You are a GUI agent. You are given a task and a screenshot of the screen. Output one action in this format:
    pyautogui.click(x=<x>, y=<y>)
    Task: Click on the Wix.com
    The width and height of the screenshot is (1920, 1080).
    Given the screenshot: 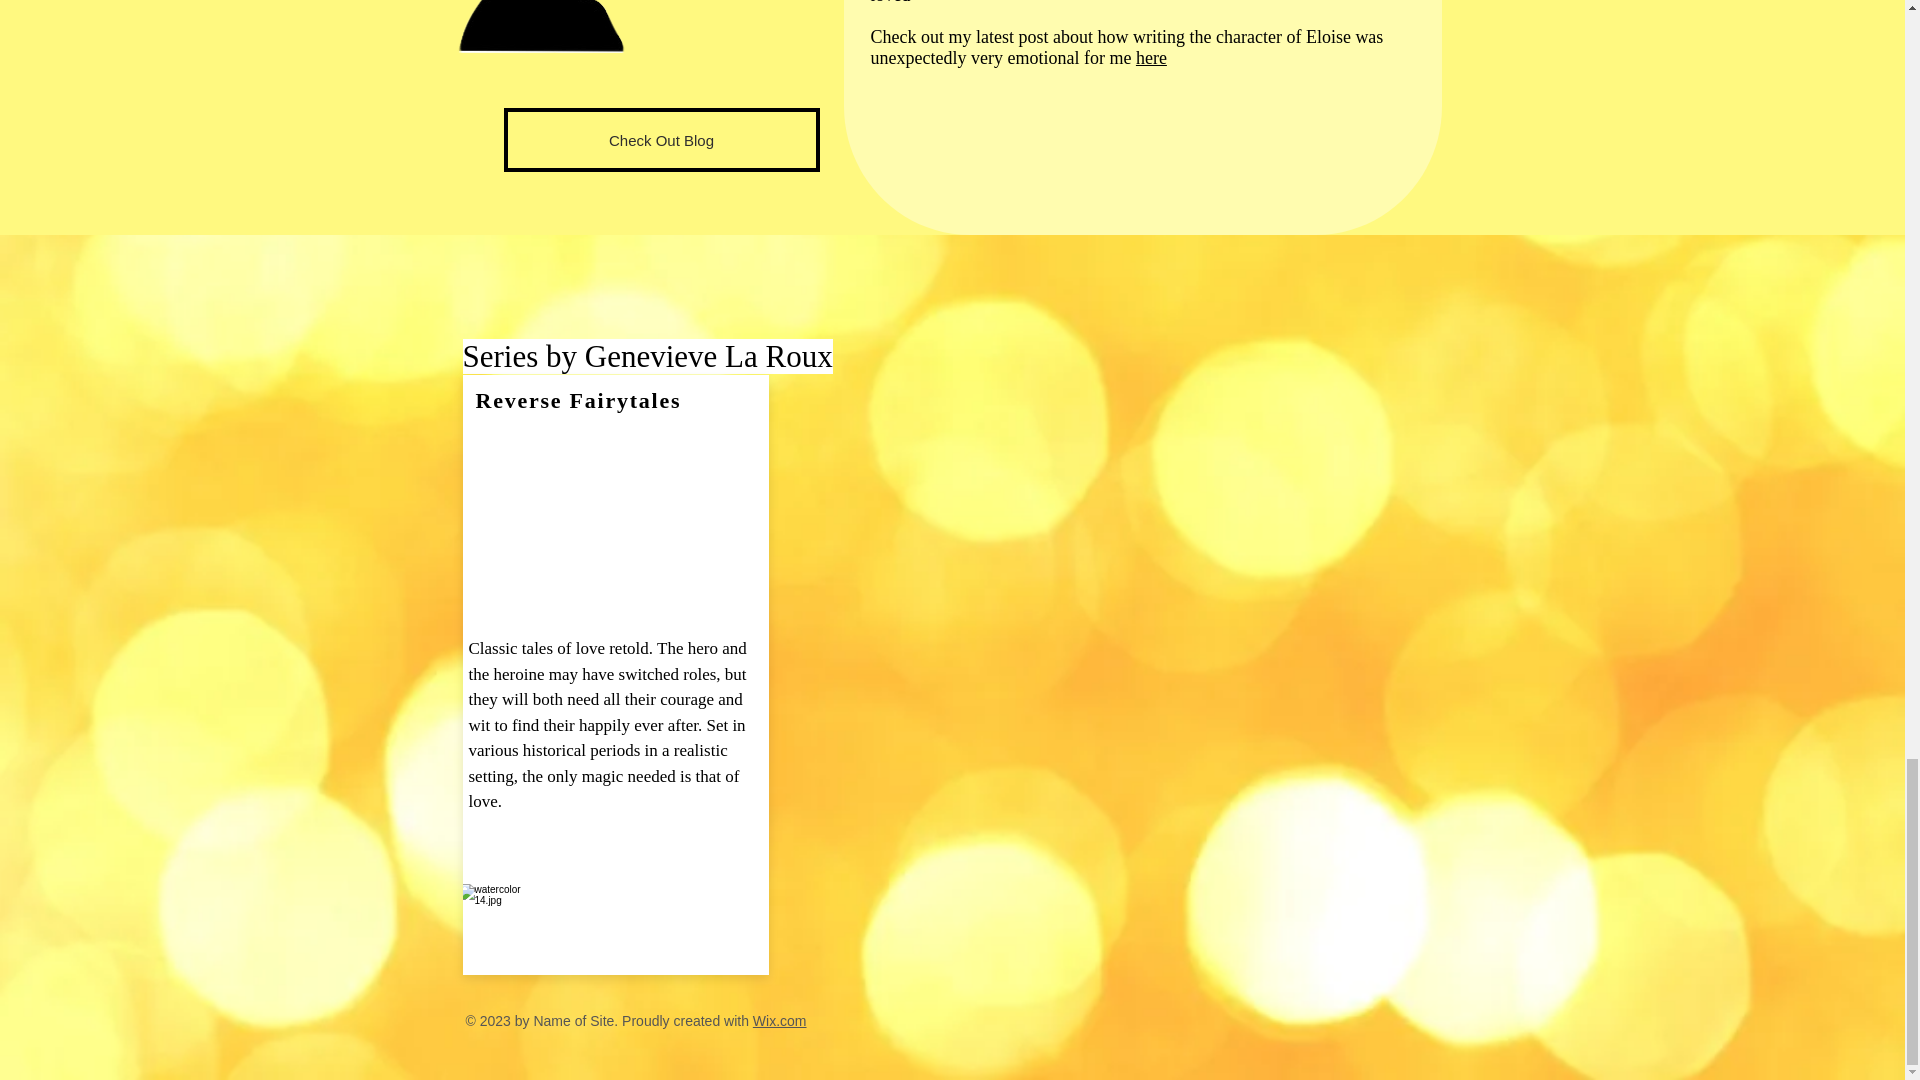 What is the action you would take?
    pyautogui.click(x=779, y=1021)
    